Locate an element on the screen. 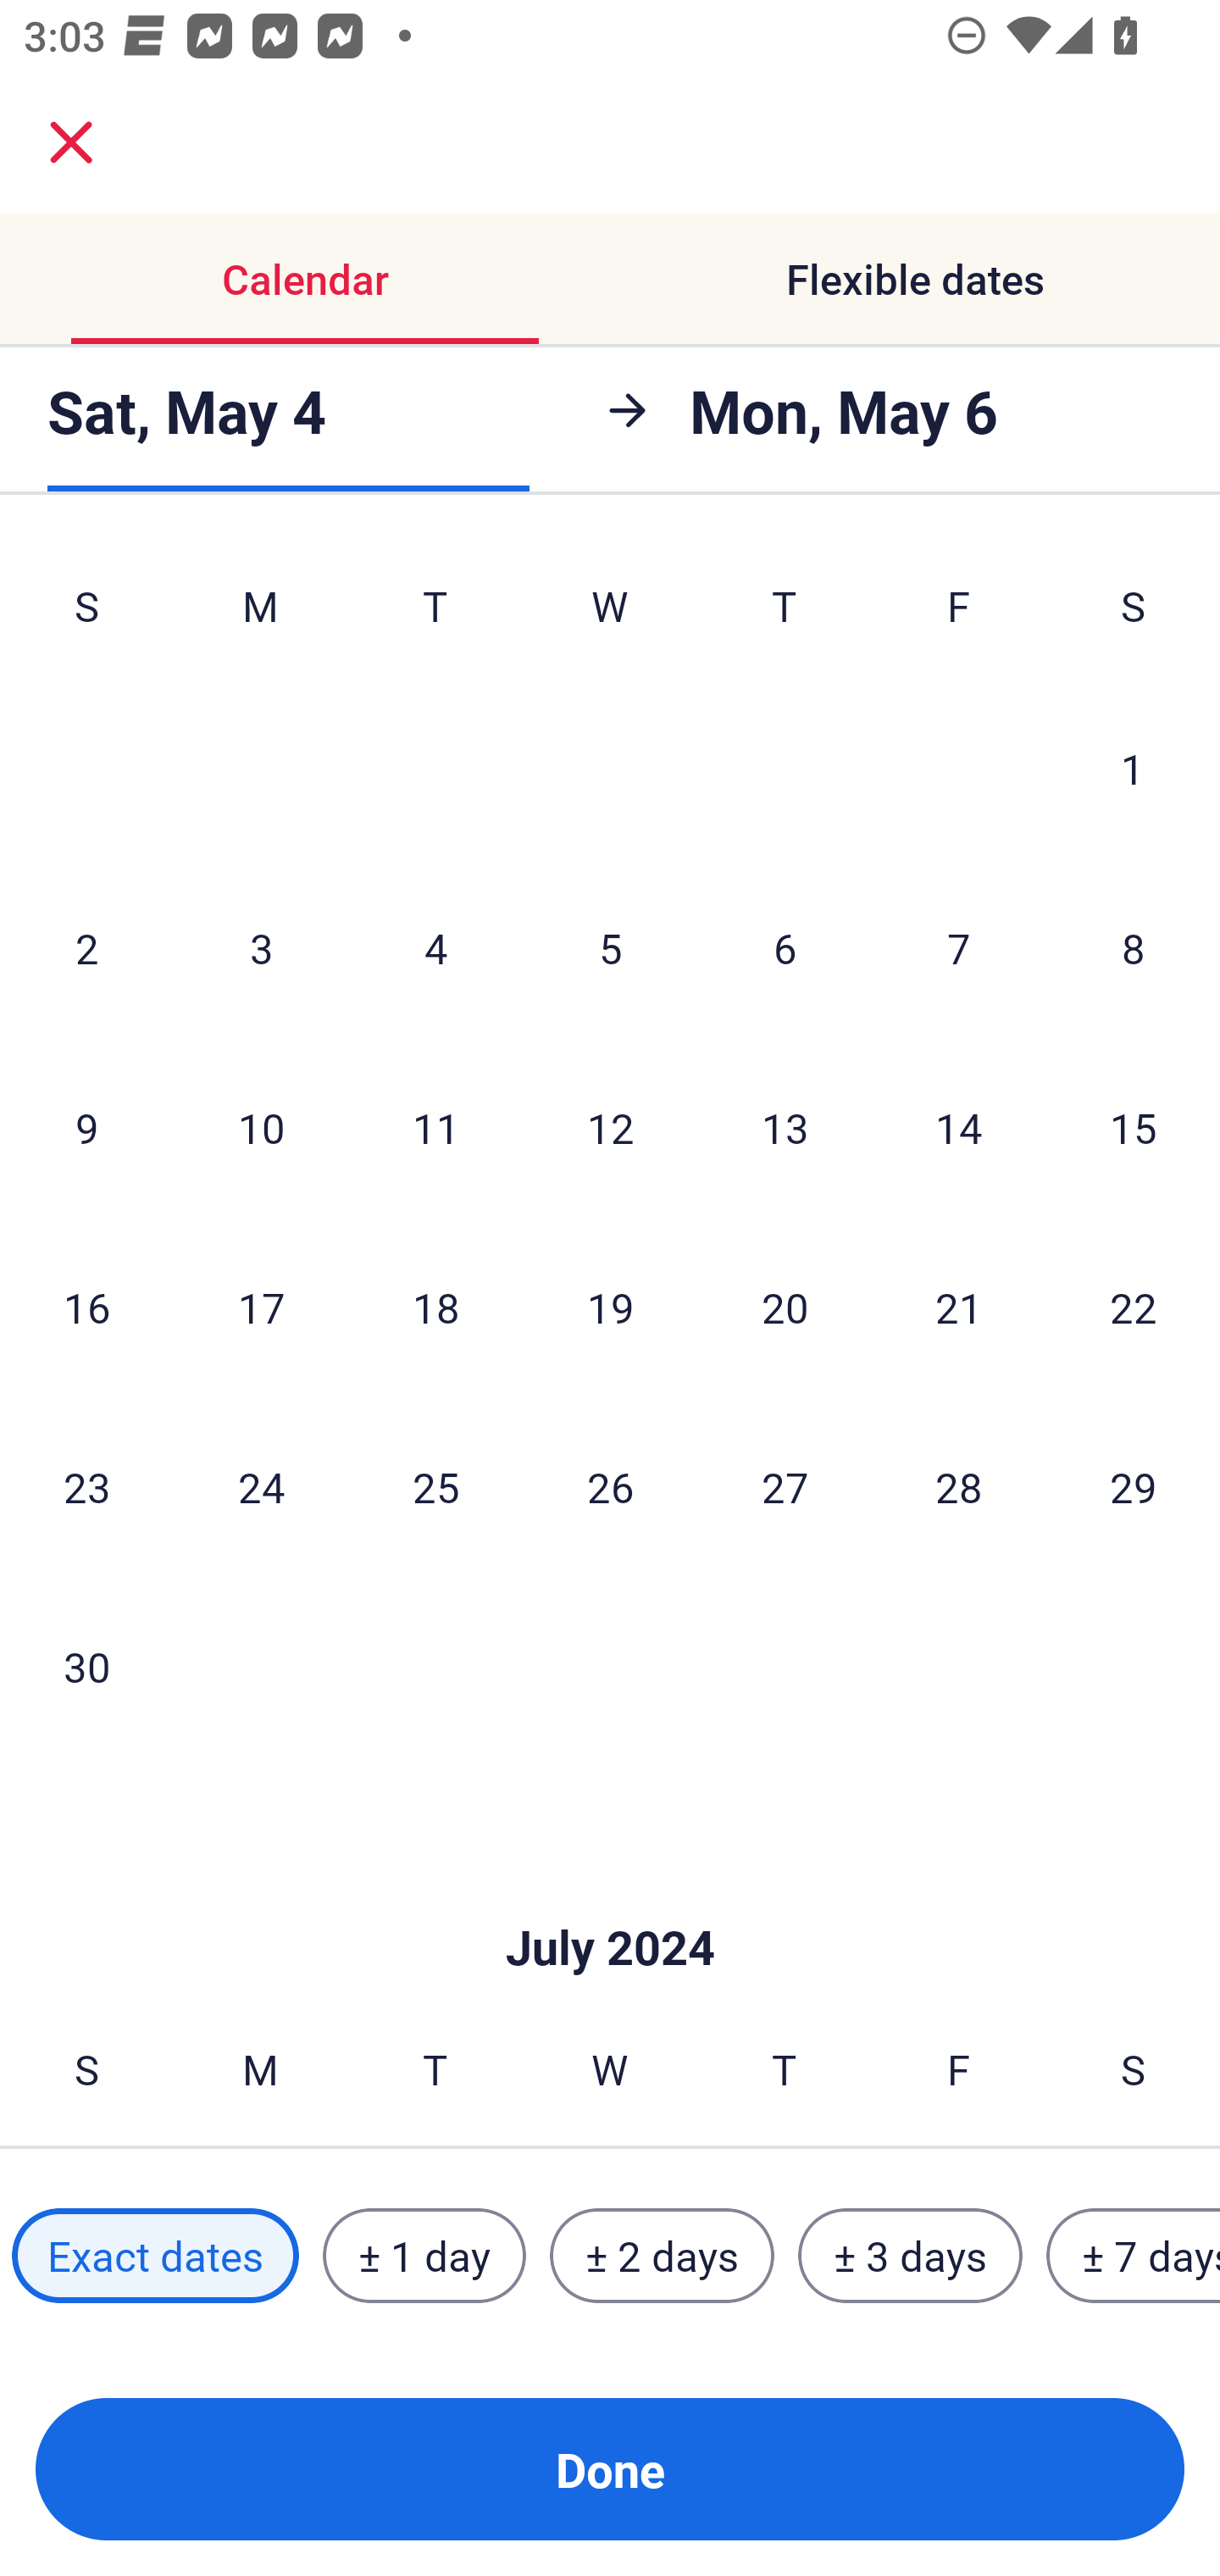 This screenshot has width=1220, height=2576. close. is located at coordinates (71, 142).